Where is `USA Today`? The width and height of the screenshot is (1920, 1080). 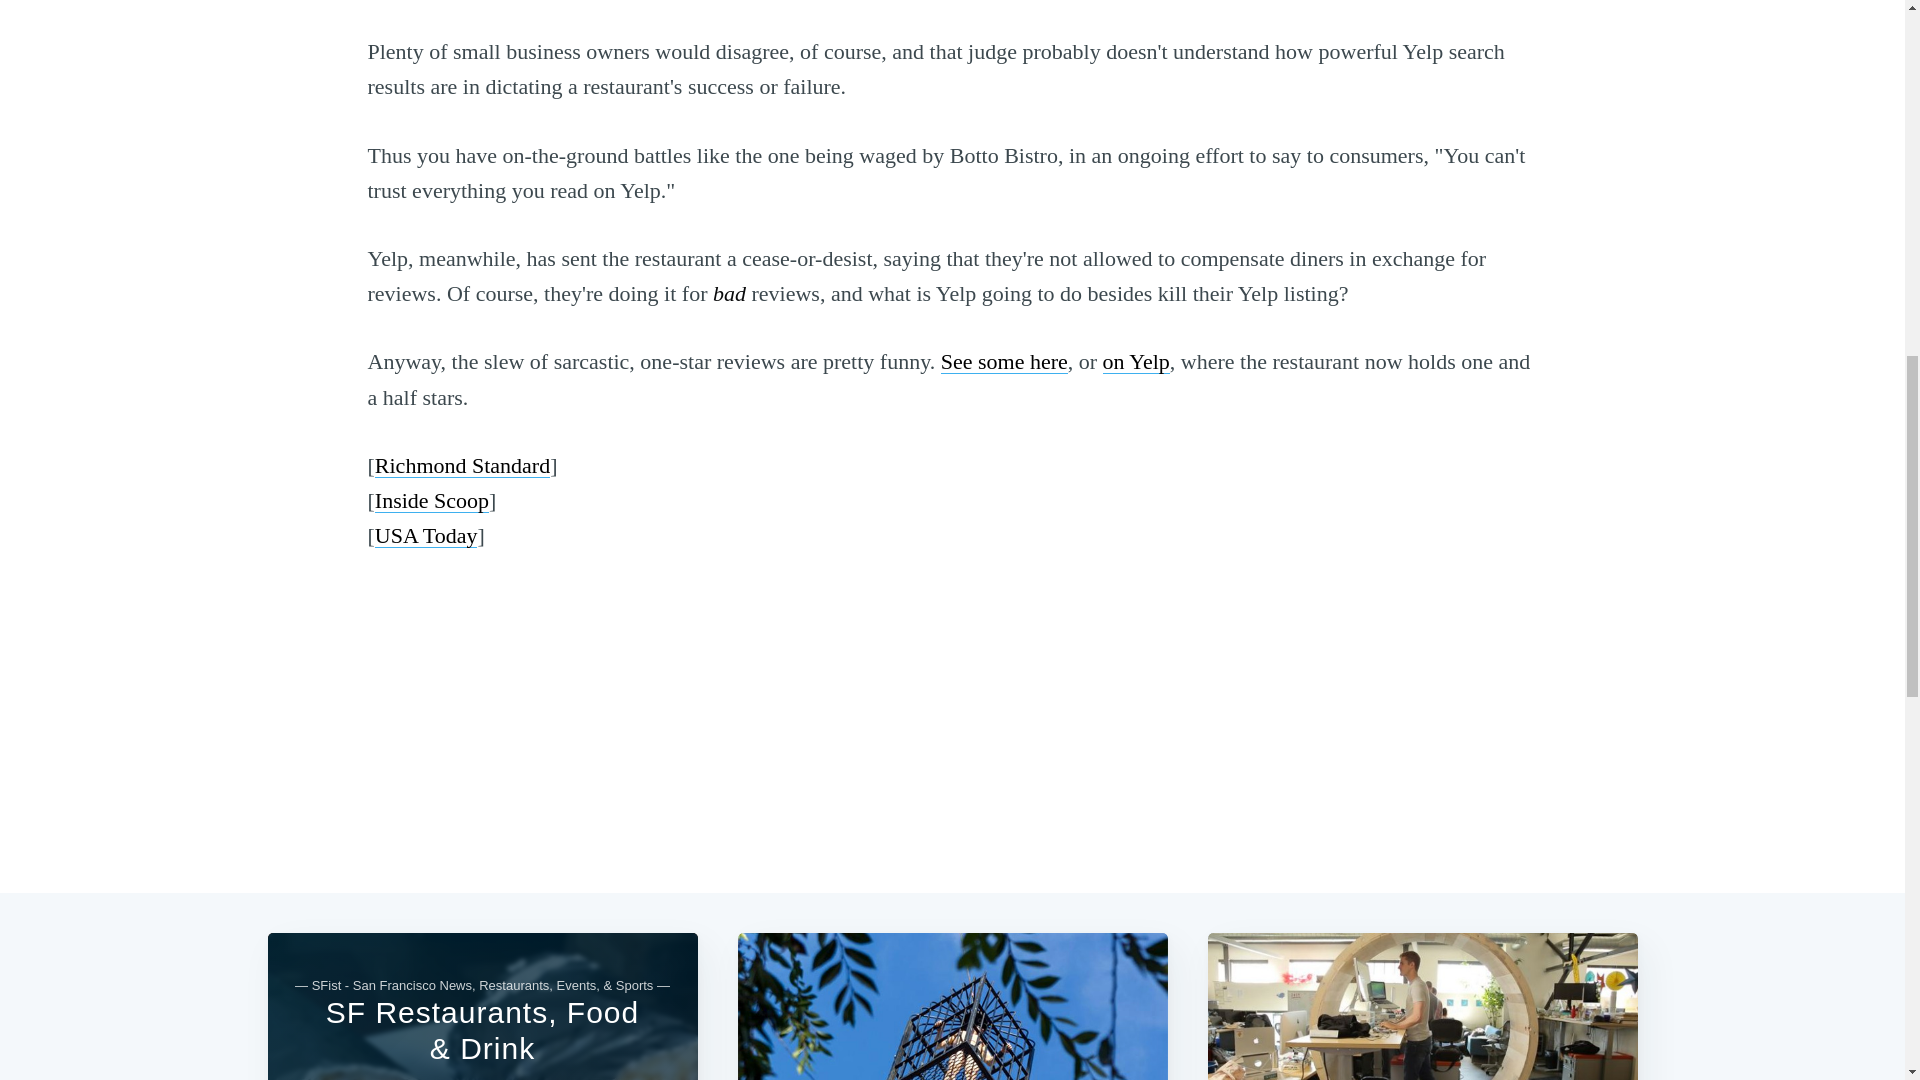 USA Today is located at coordinates (426, 534).